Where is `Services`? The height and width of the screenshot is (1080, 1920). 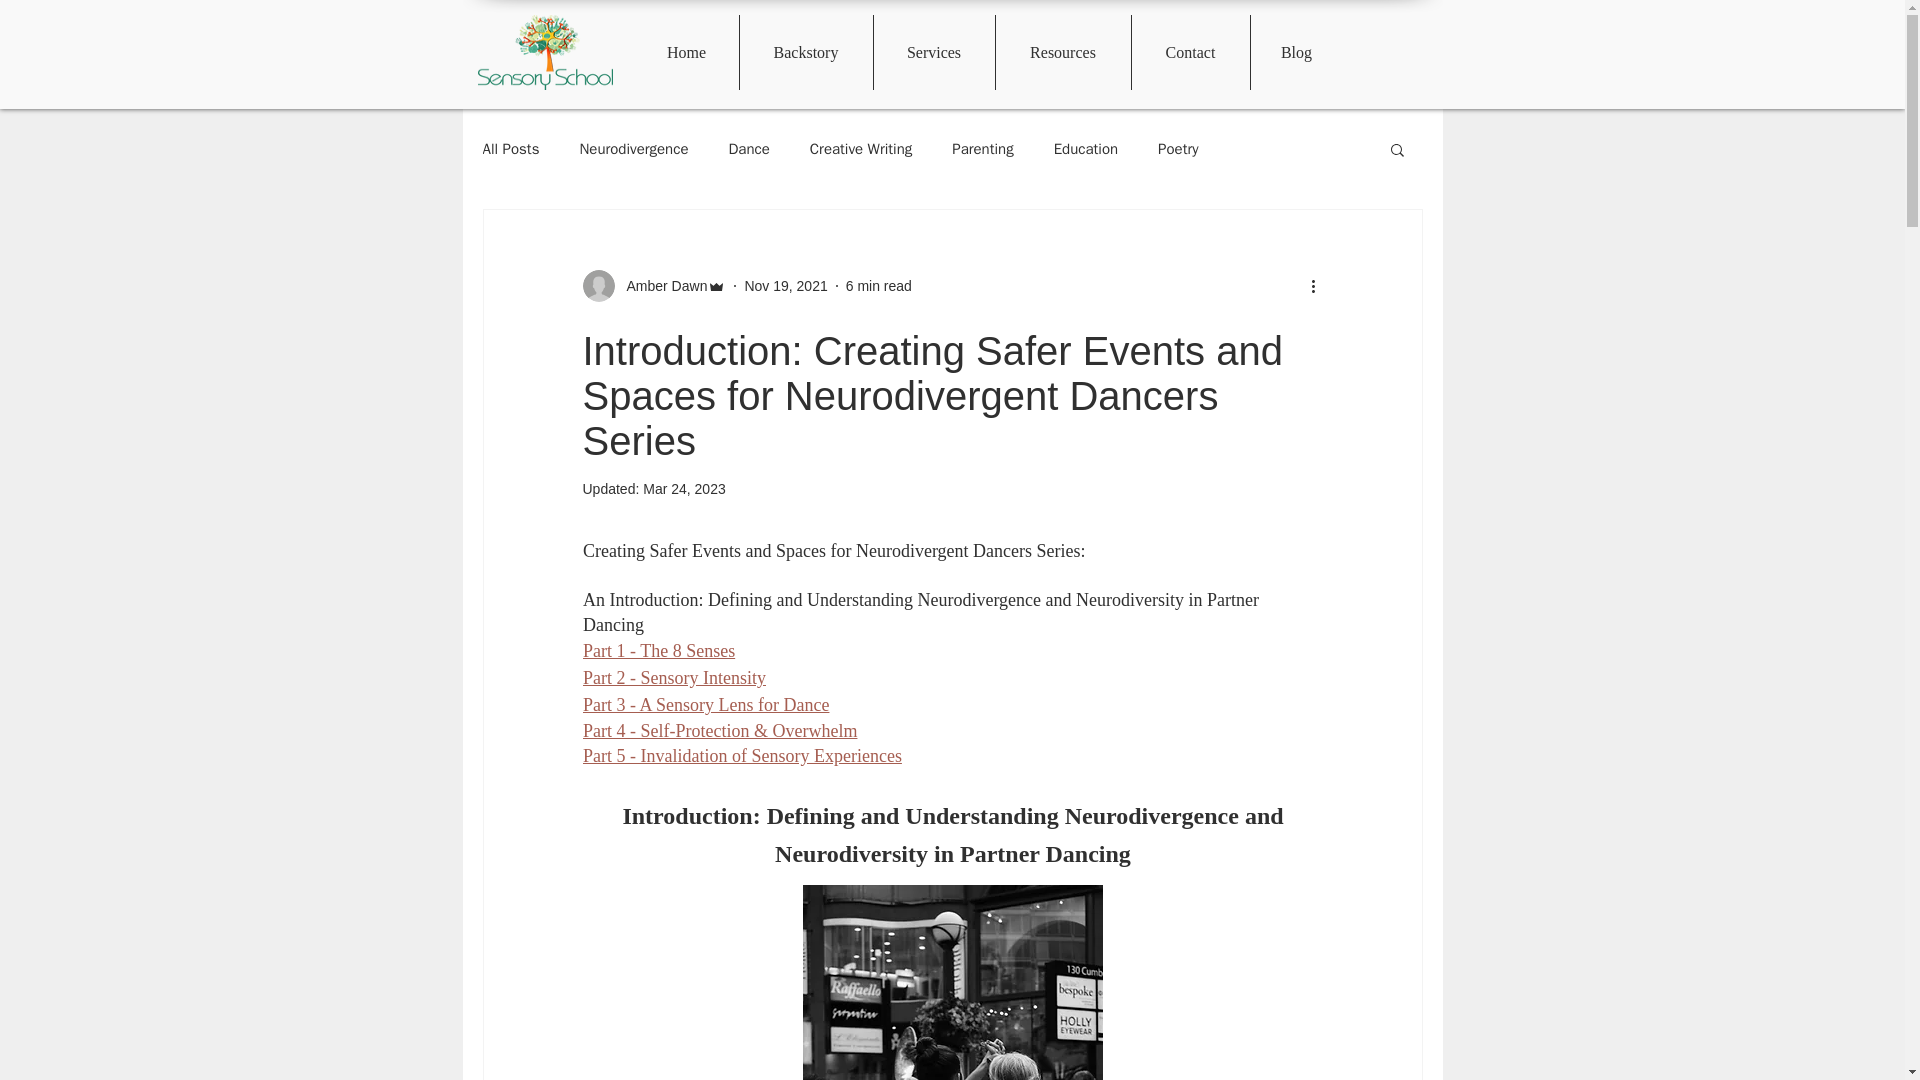 Services is located at coordinates (934, 52).